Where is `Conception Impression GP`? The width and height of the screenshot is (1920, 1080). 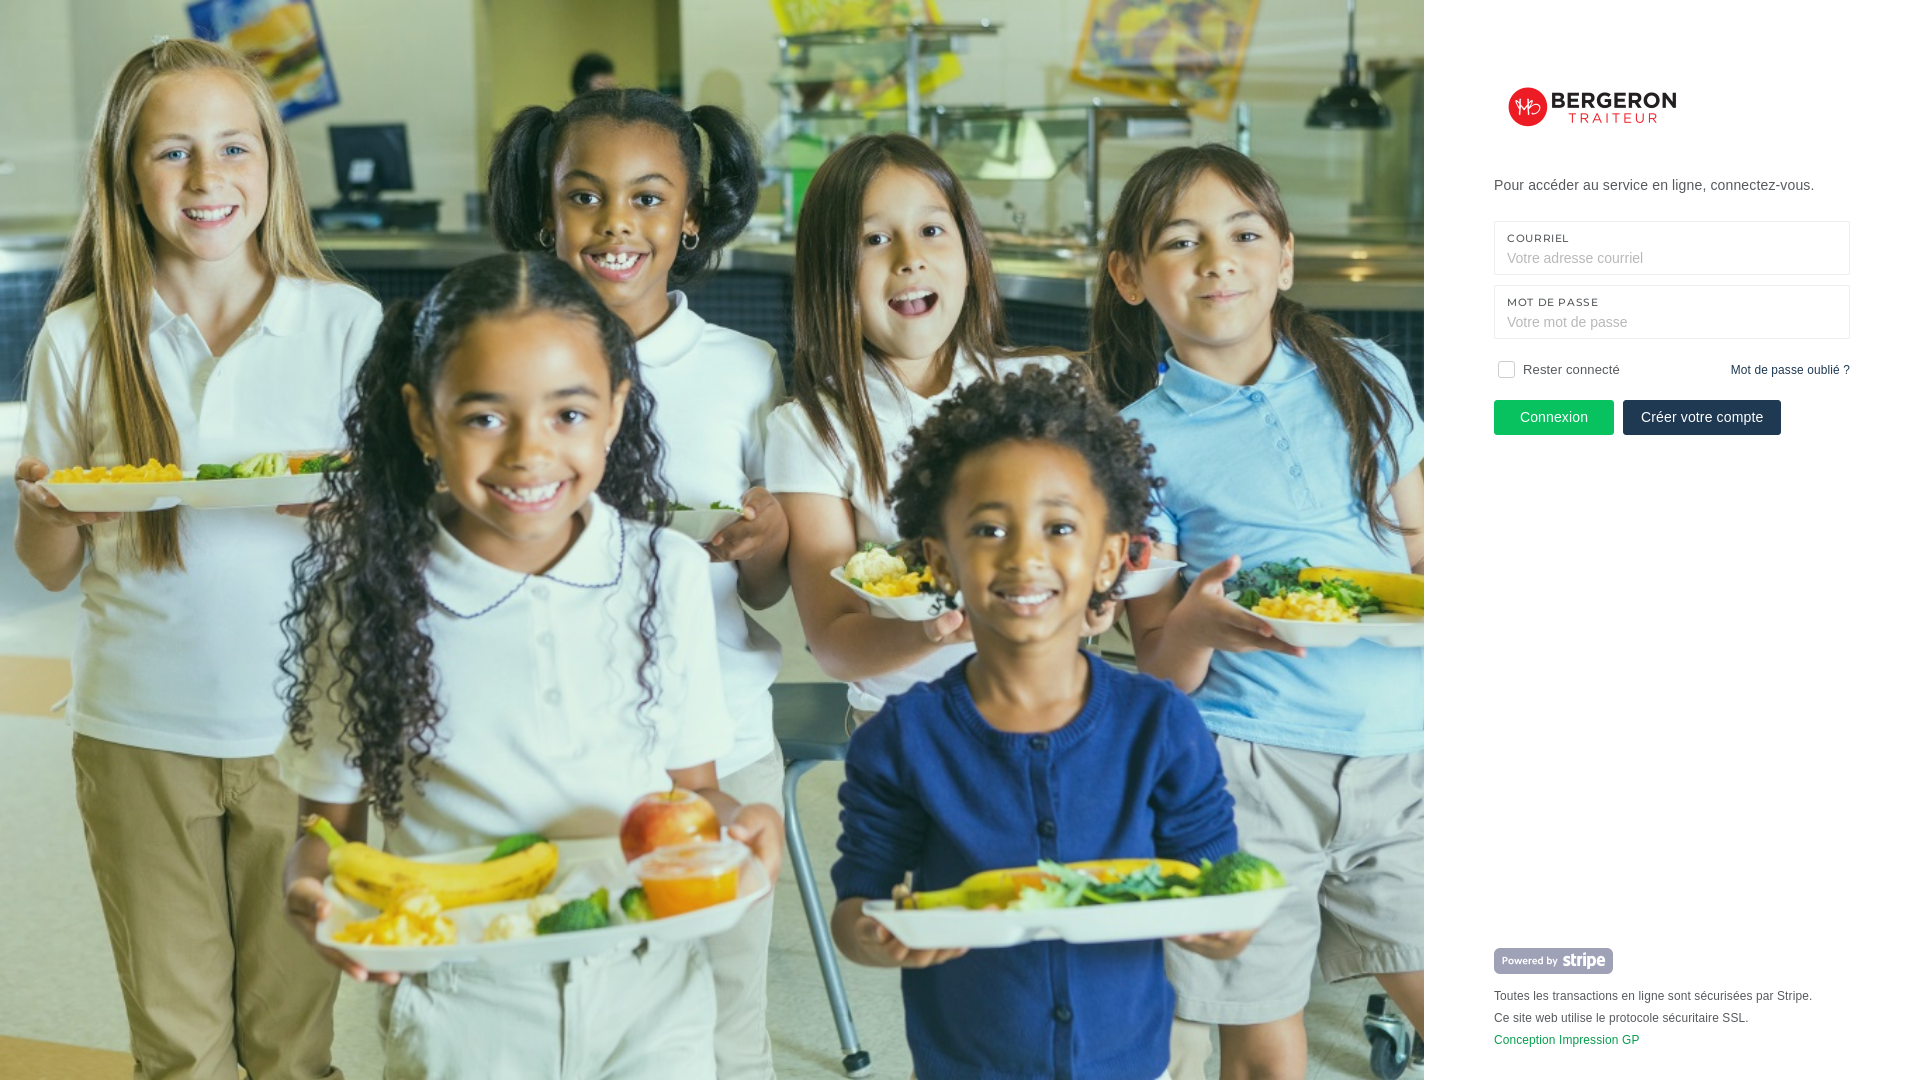 Conception Impression GP is located at coordinates (1566, 1040).